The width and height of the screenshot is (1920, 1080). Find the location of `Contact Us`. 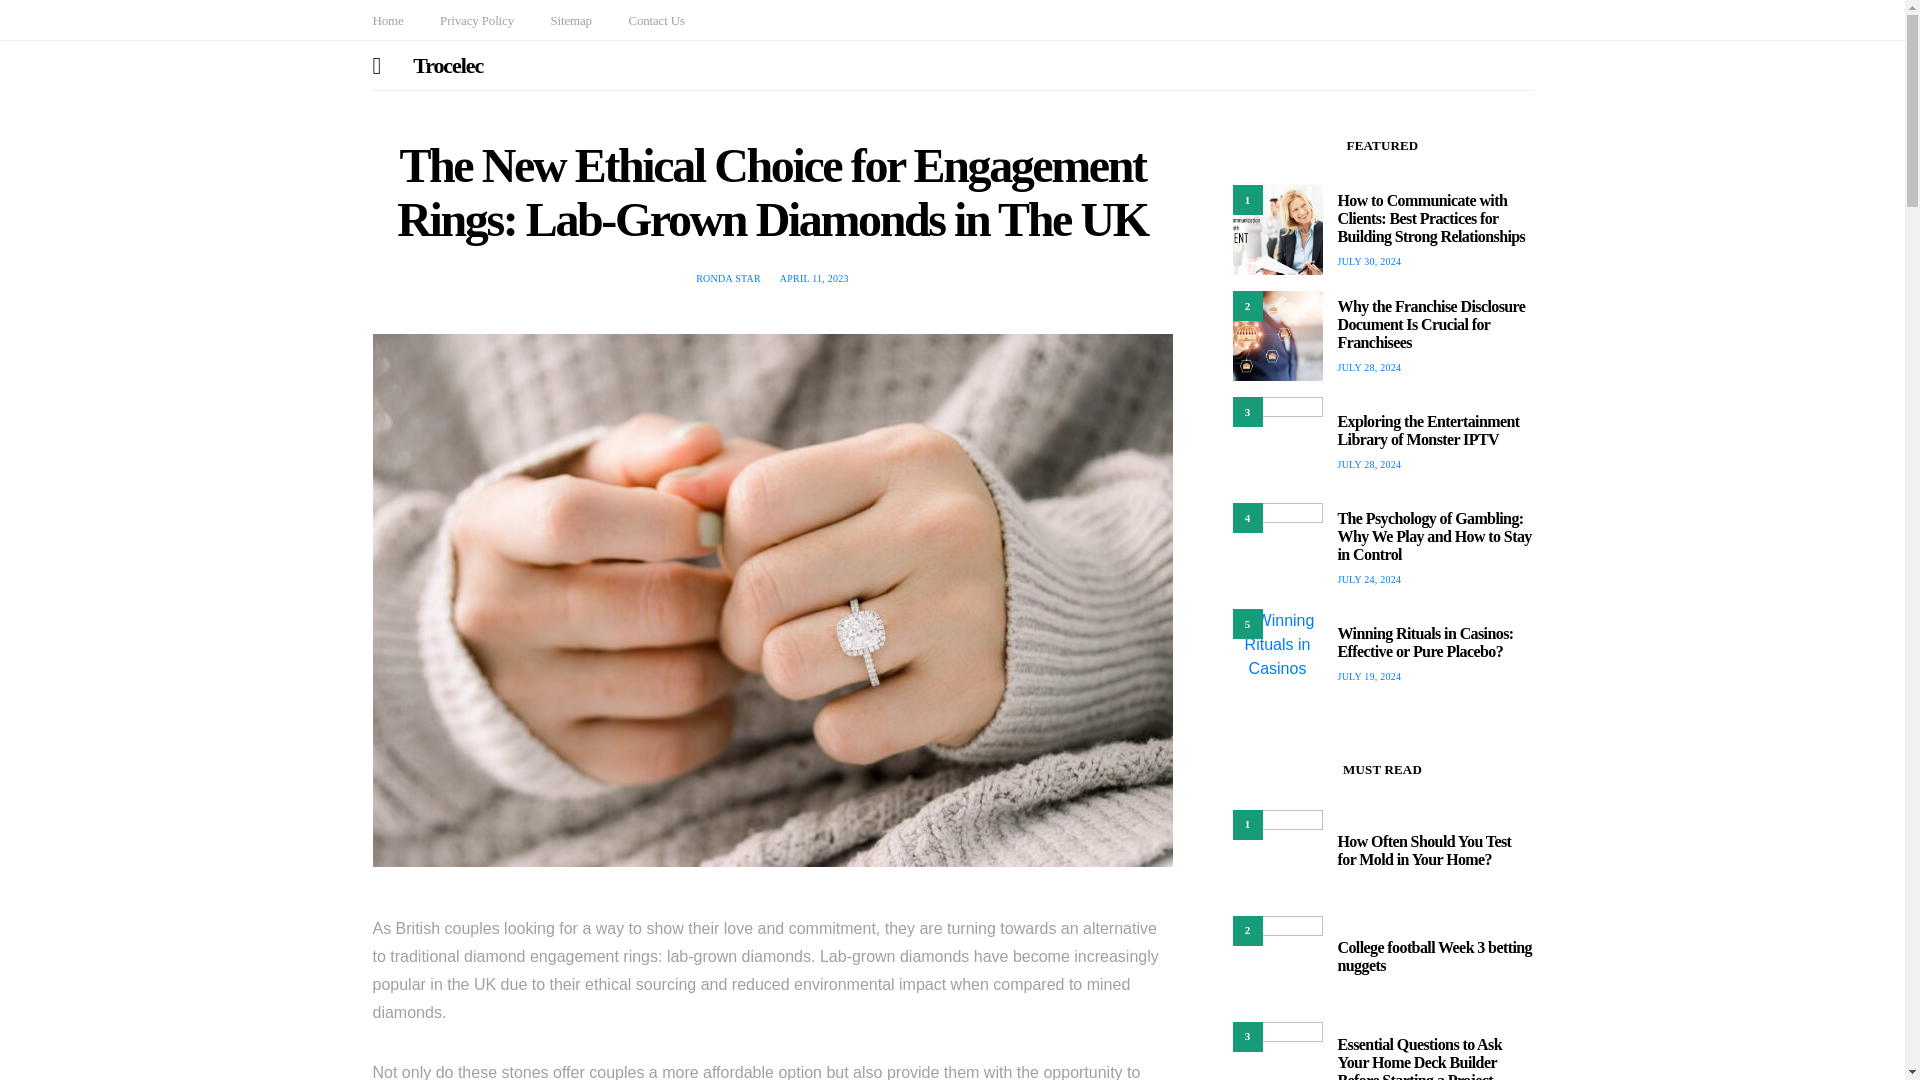

Contact Us is located at coordinates (656, 20).